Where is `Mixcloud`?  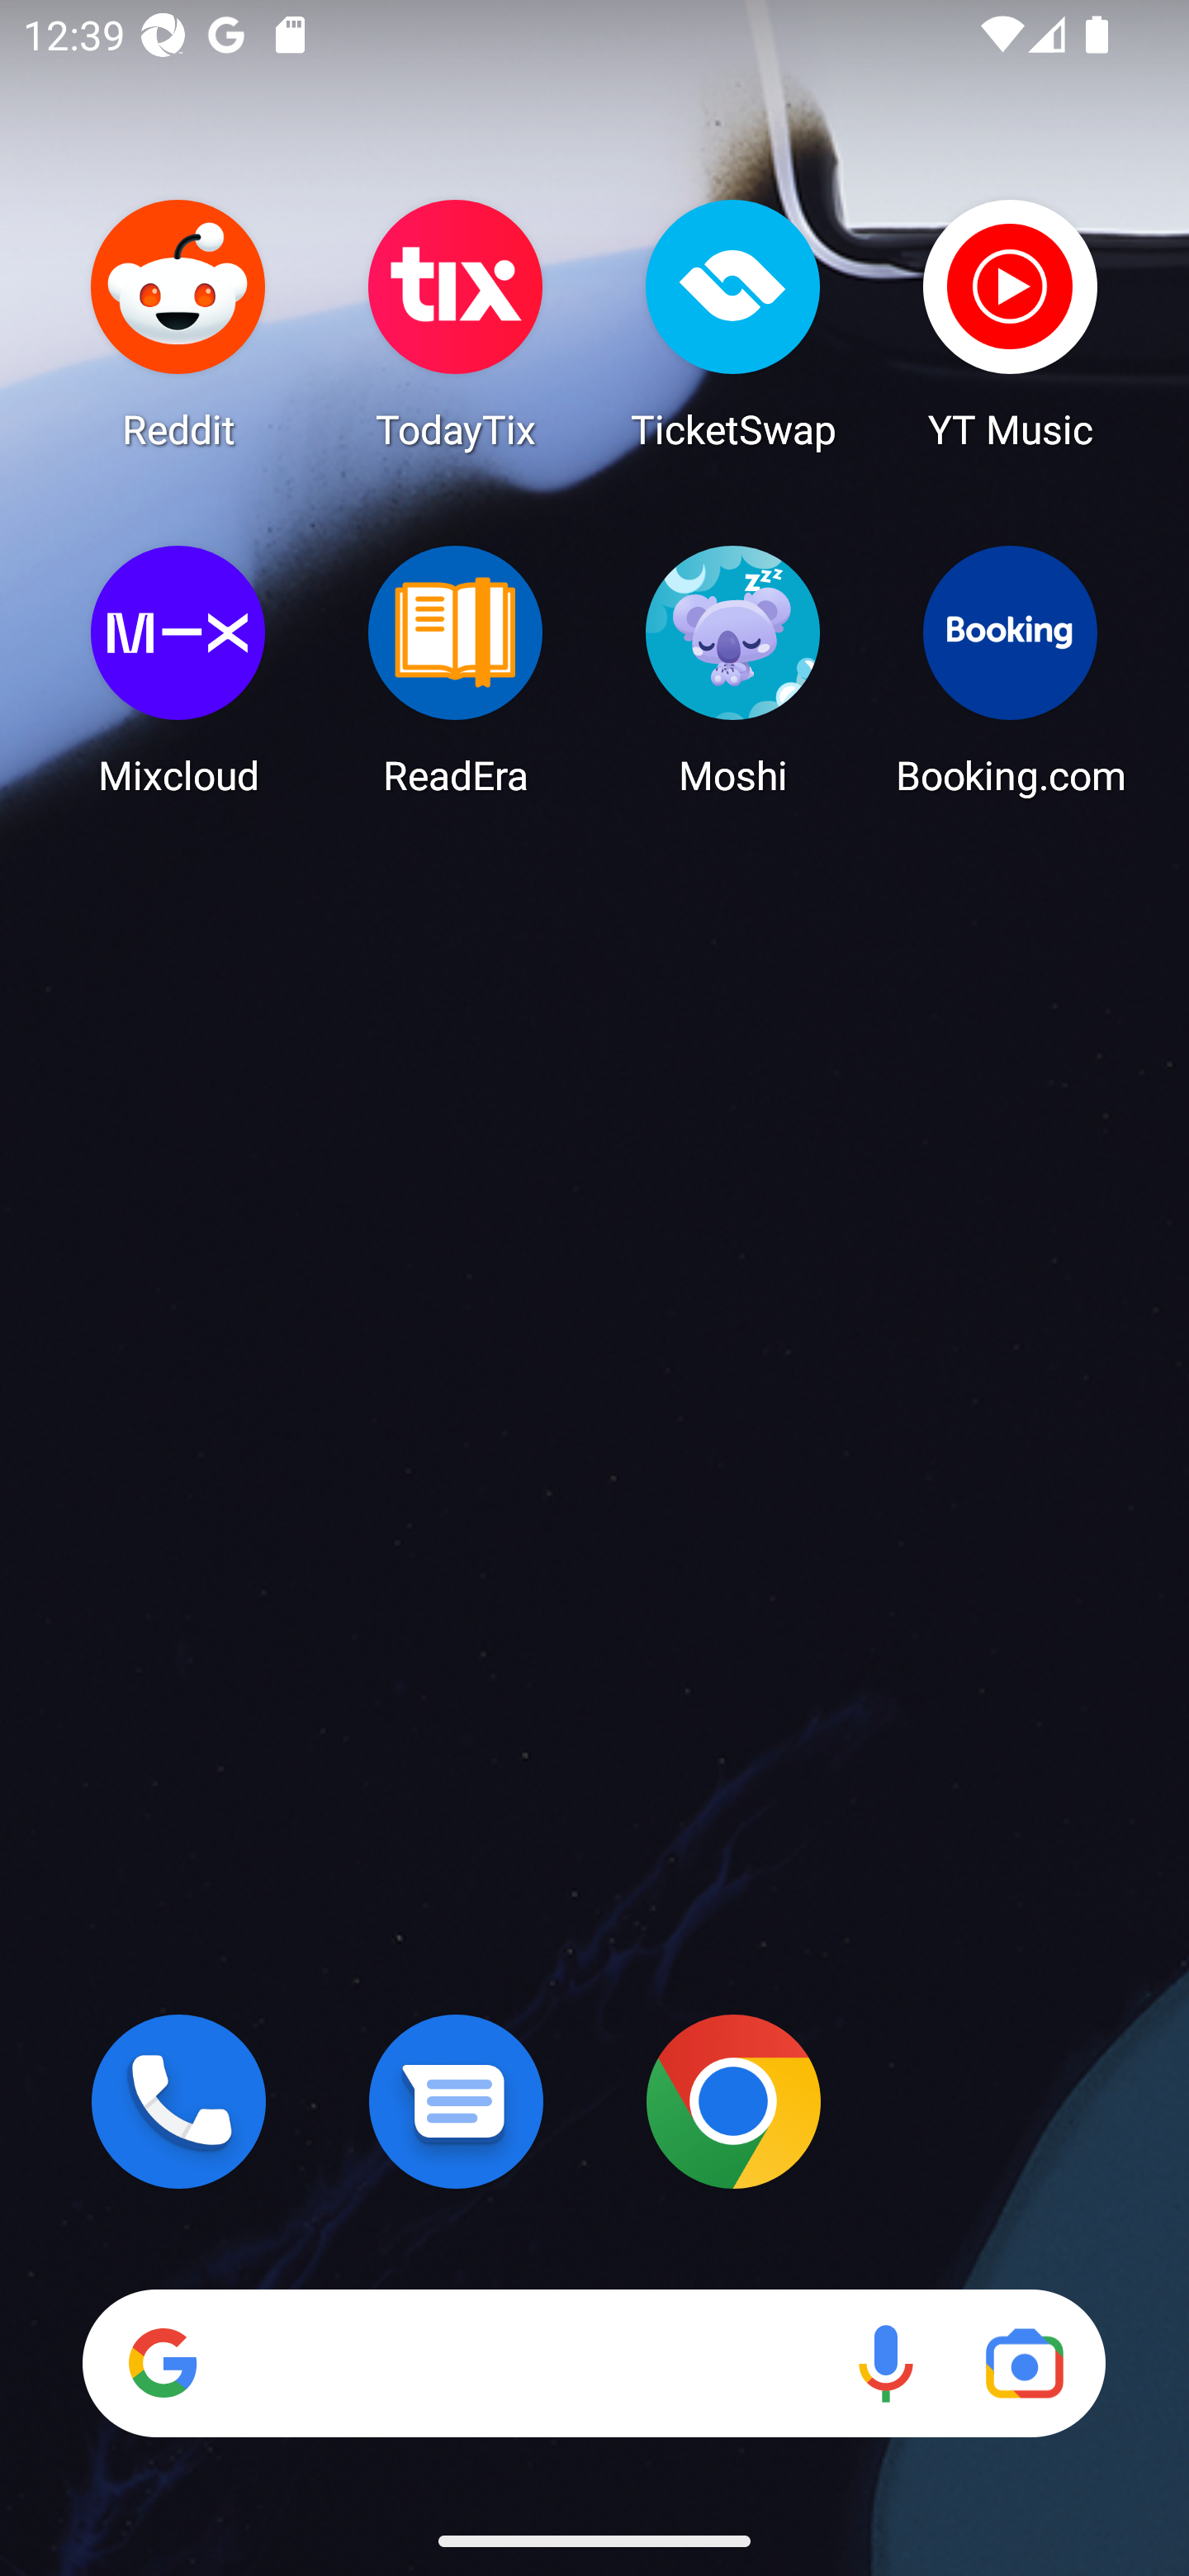
Mixcloud is located at coordinates (178, 670).